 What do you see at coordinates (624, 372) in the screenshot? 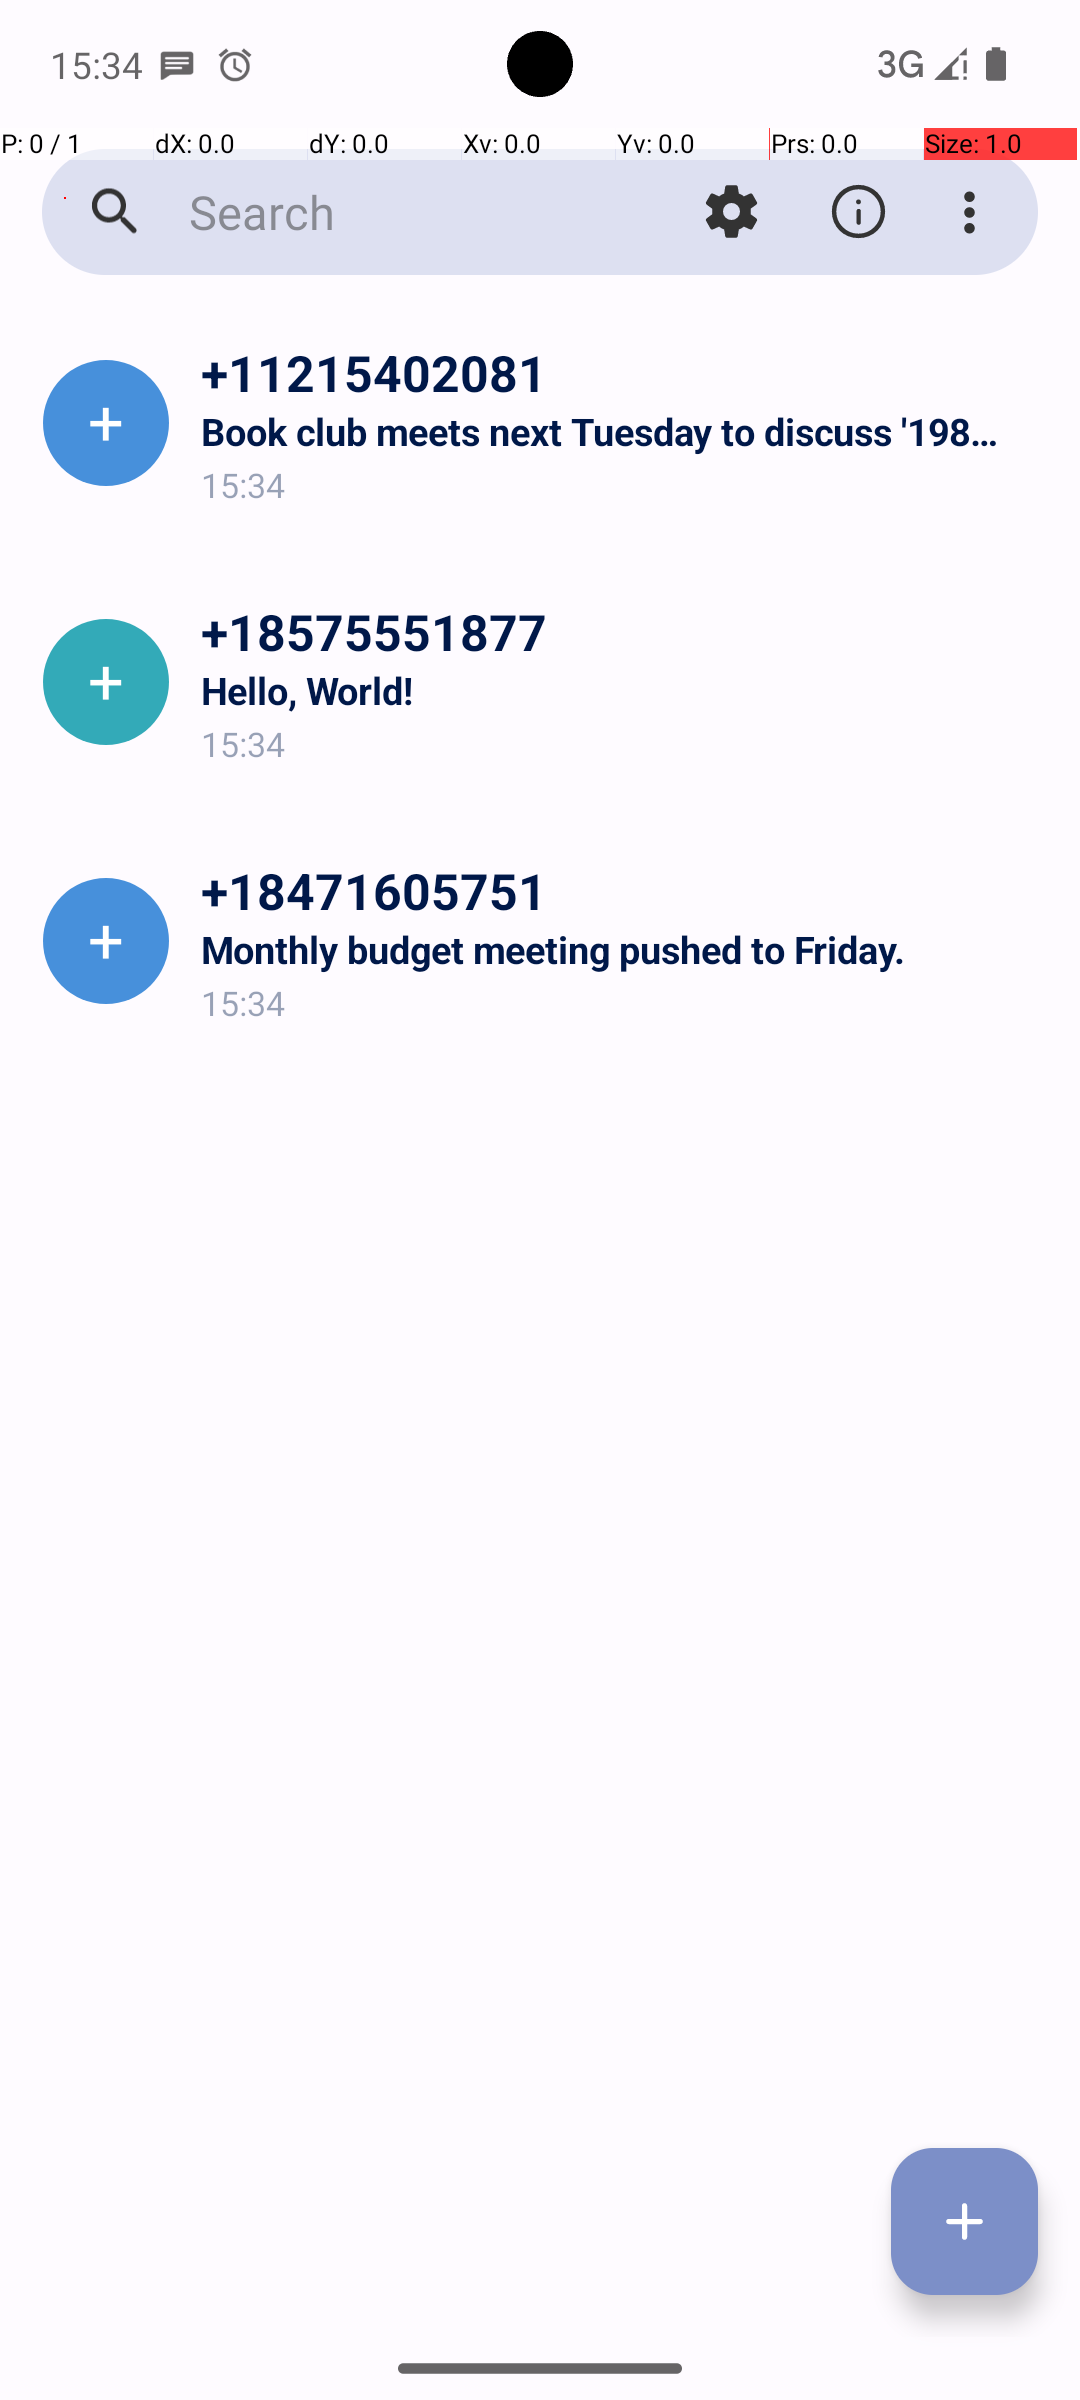
I see `+11215402081` at bounding box center [624, 372].